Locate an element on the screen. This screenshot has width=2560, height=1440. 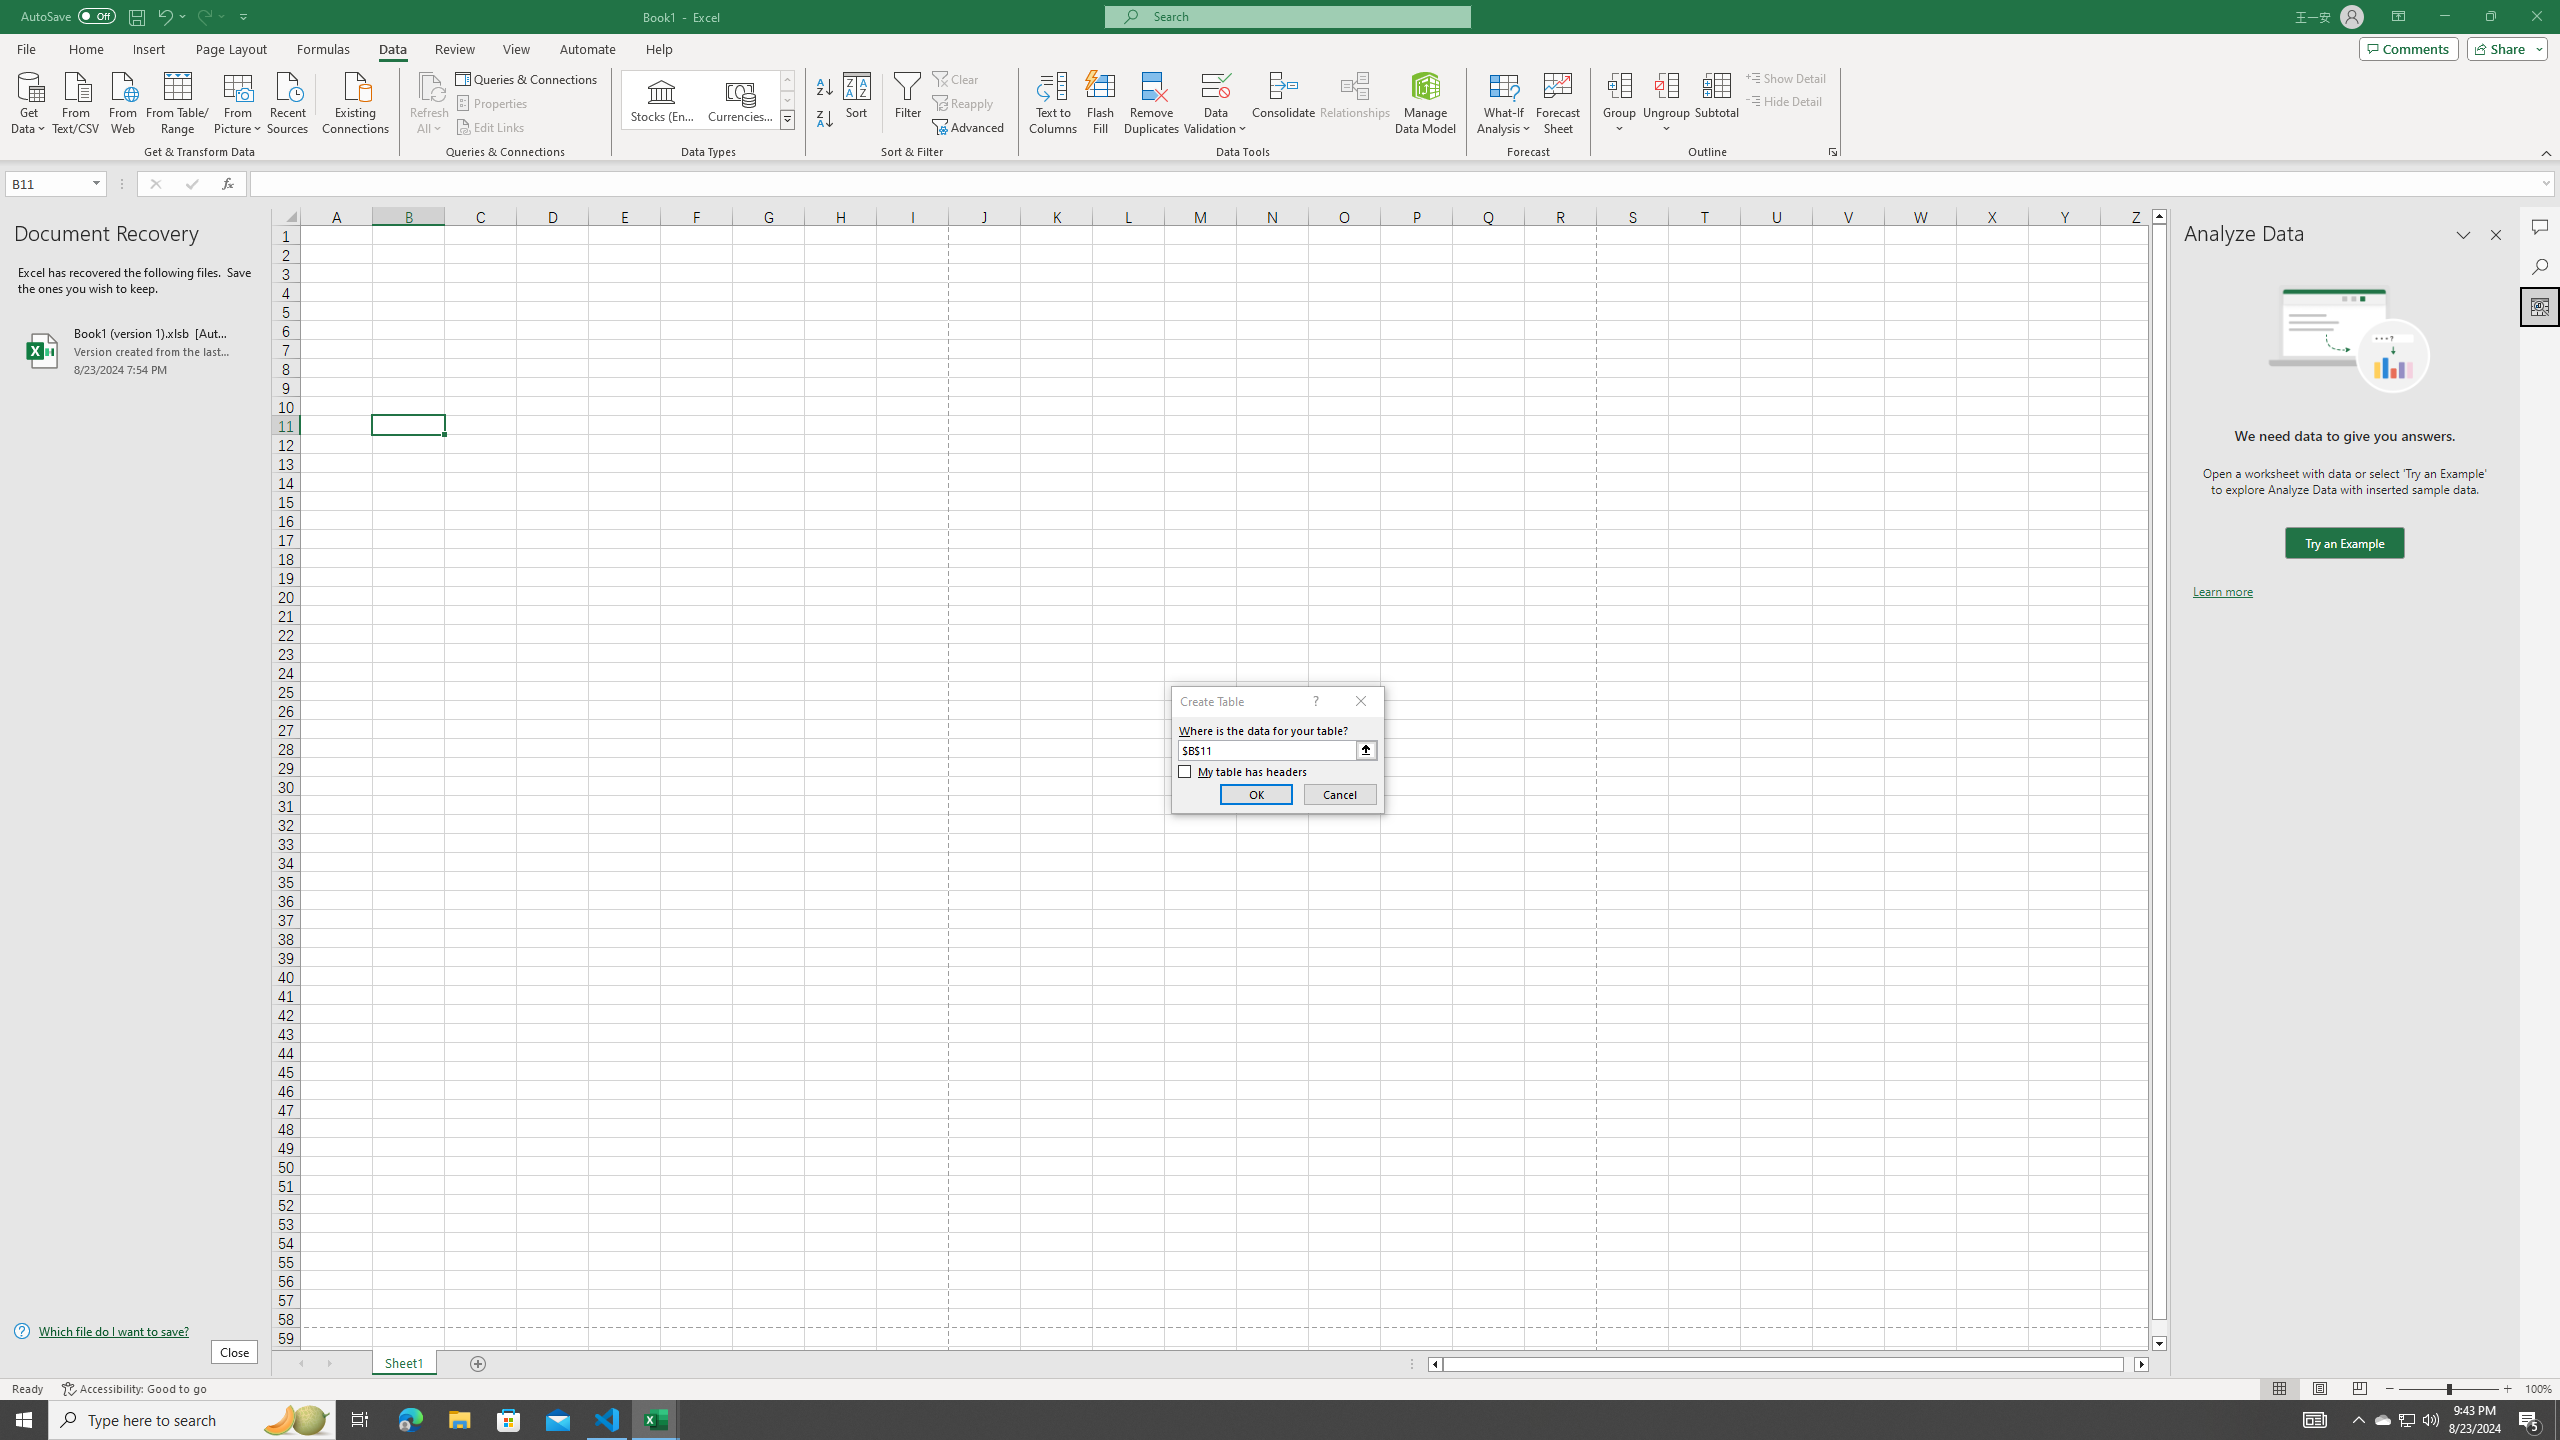
AutomationID: ConvertToLinkedEntity is located at coordinates (708, 100).